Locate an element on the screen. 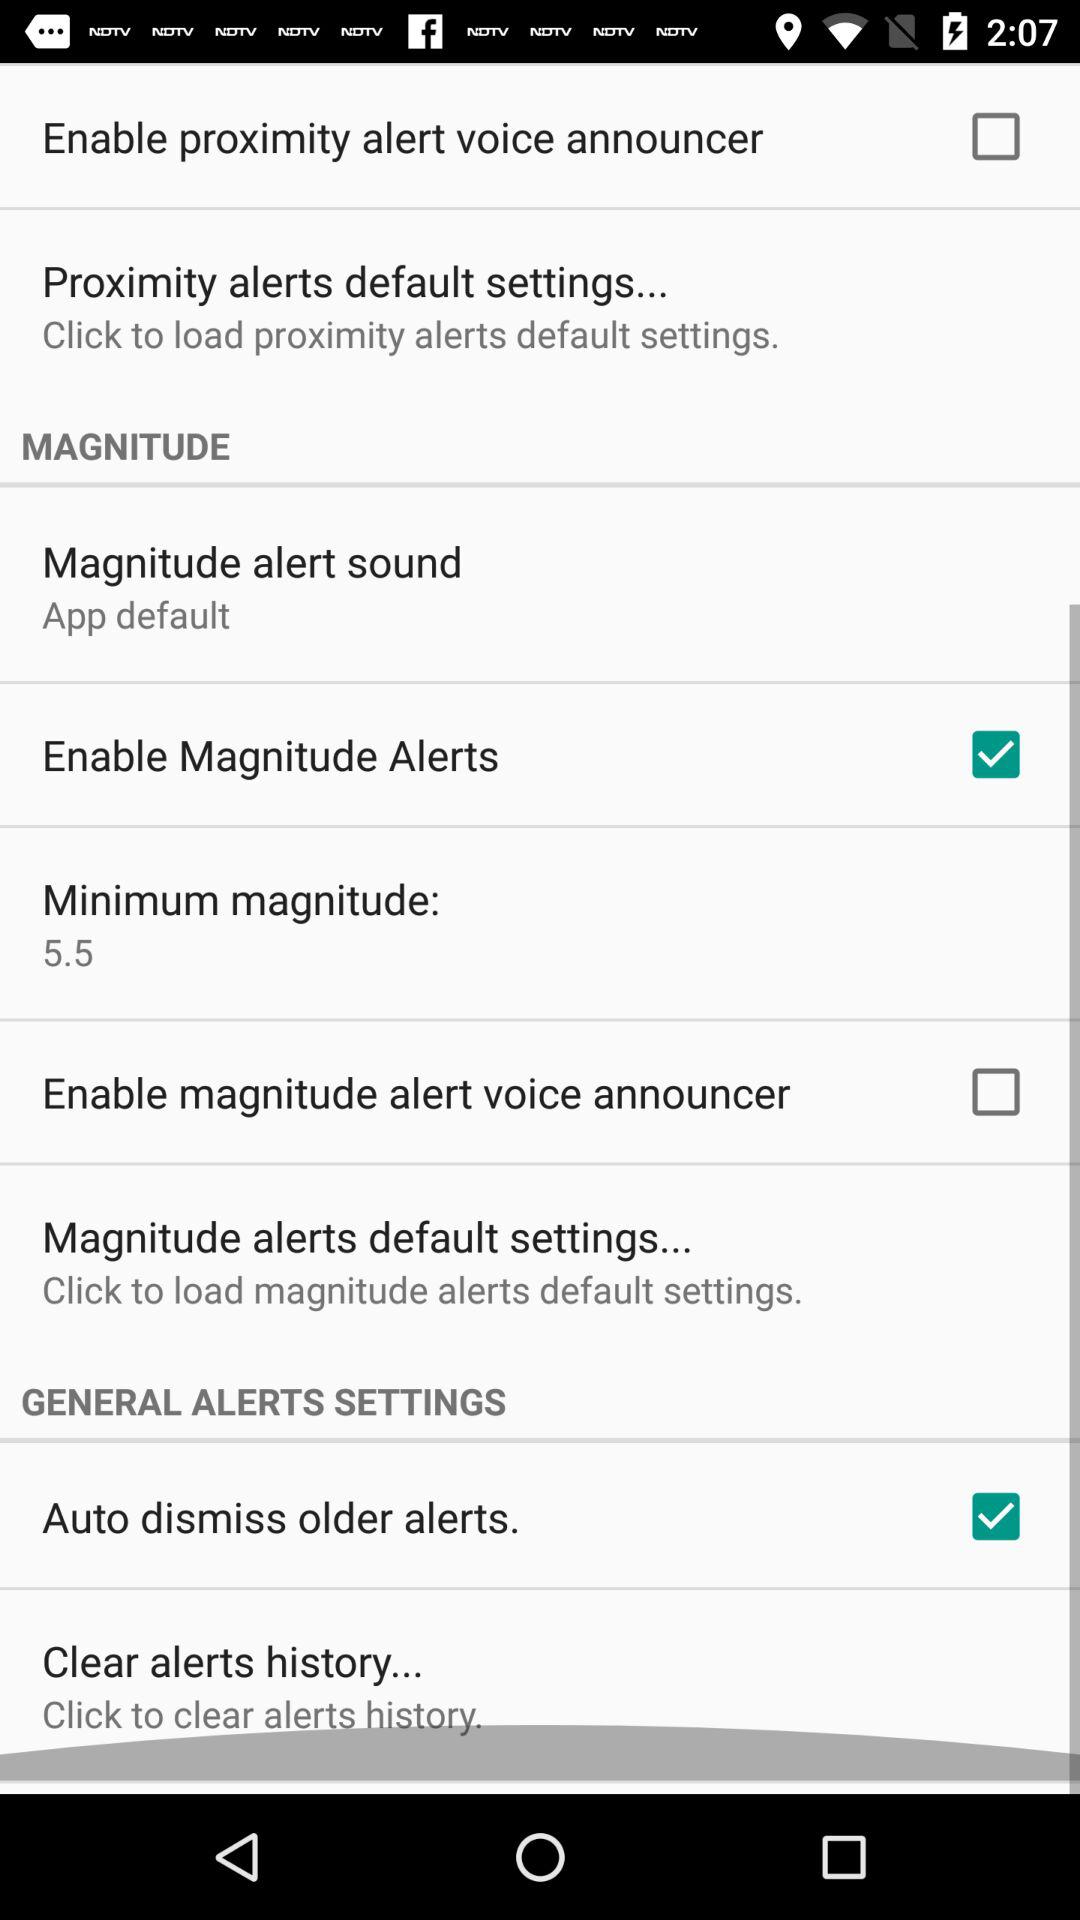  open the app above 5.5 is located at coordinates (241, 912).